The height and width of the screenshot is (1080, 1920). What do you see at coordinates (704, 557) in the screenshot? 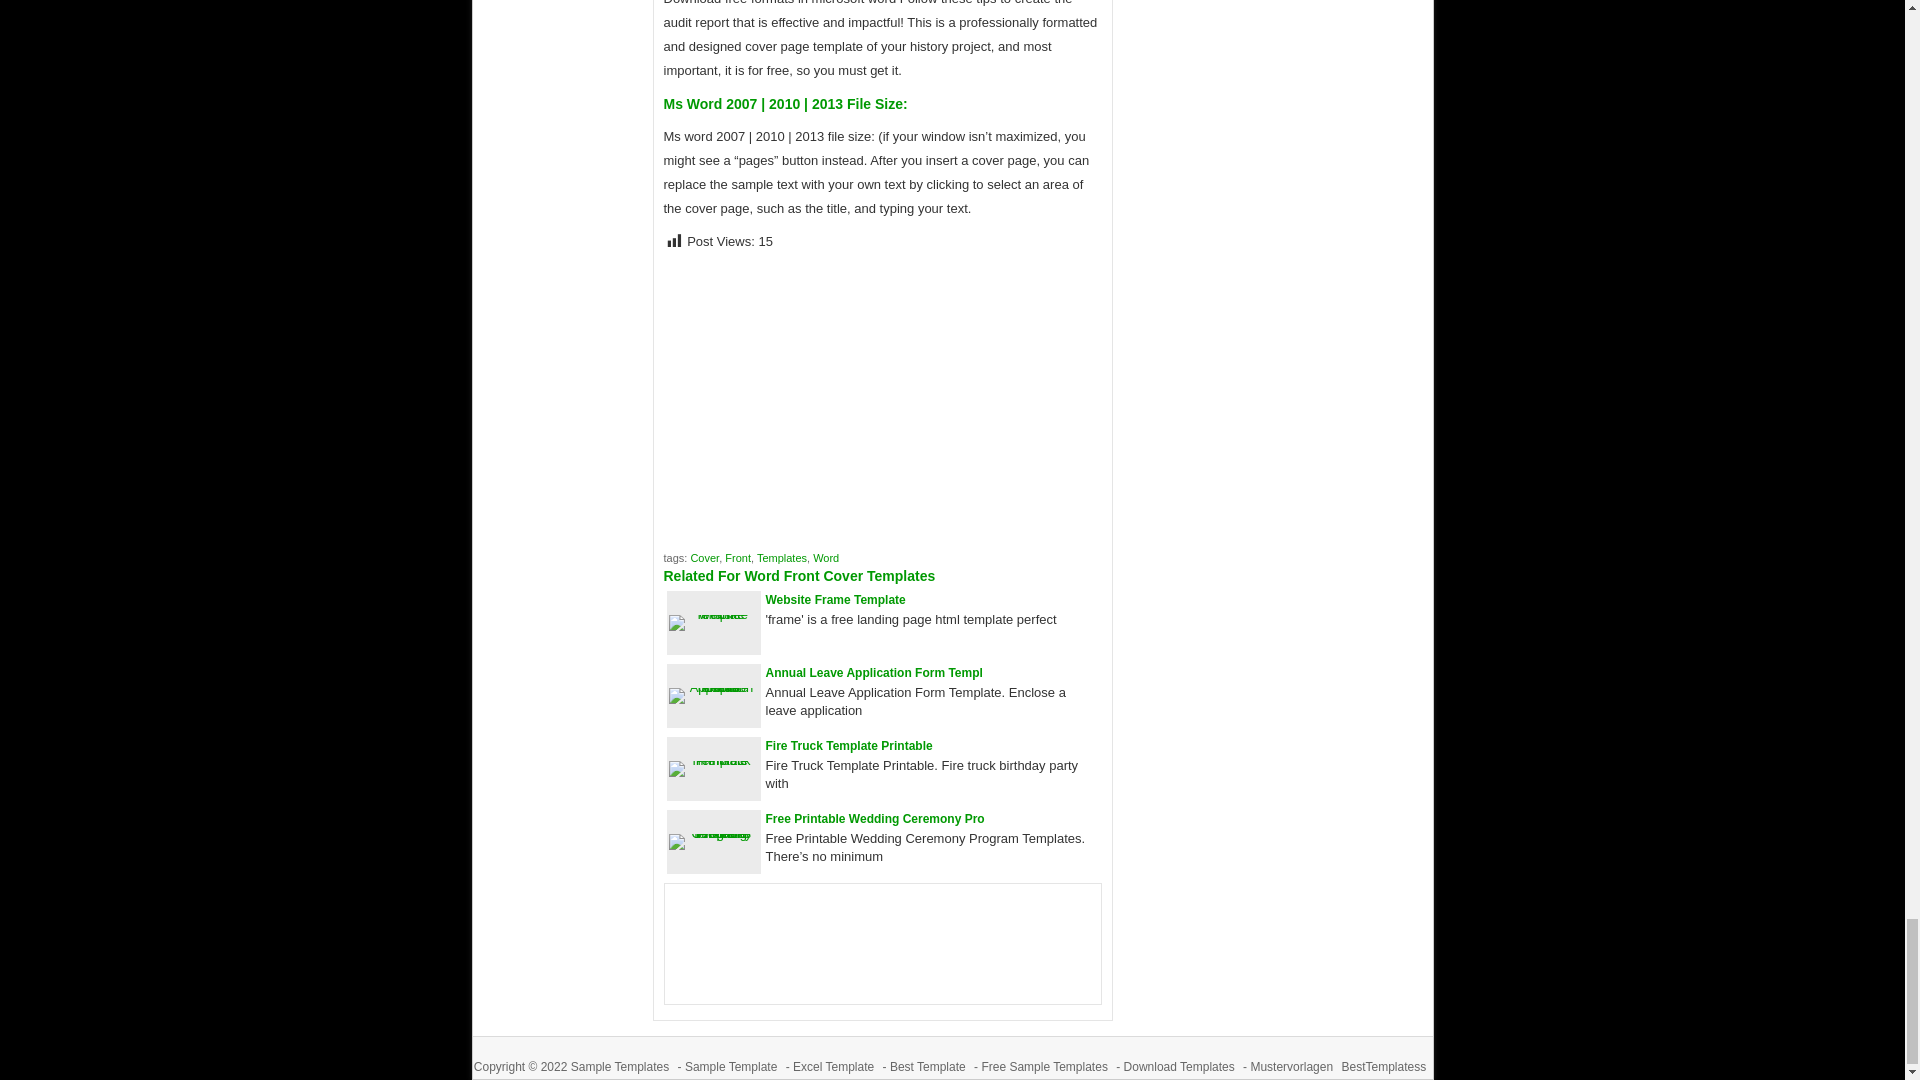
I see `Cover` at bounding box center [704, 557].